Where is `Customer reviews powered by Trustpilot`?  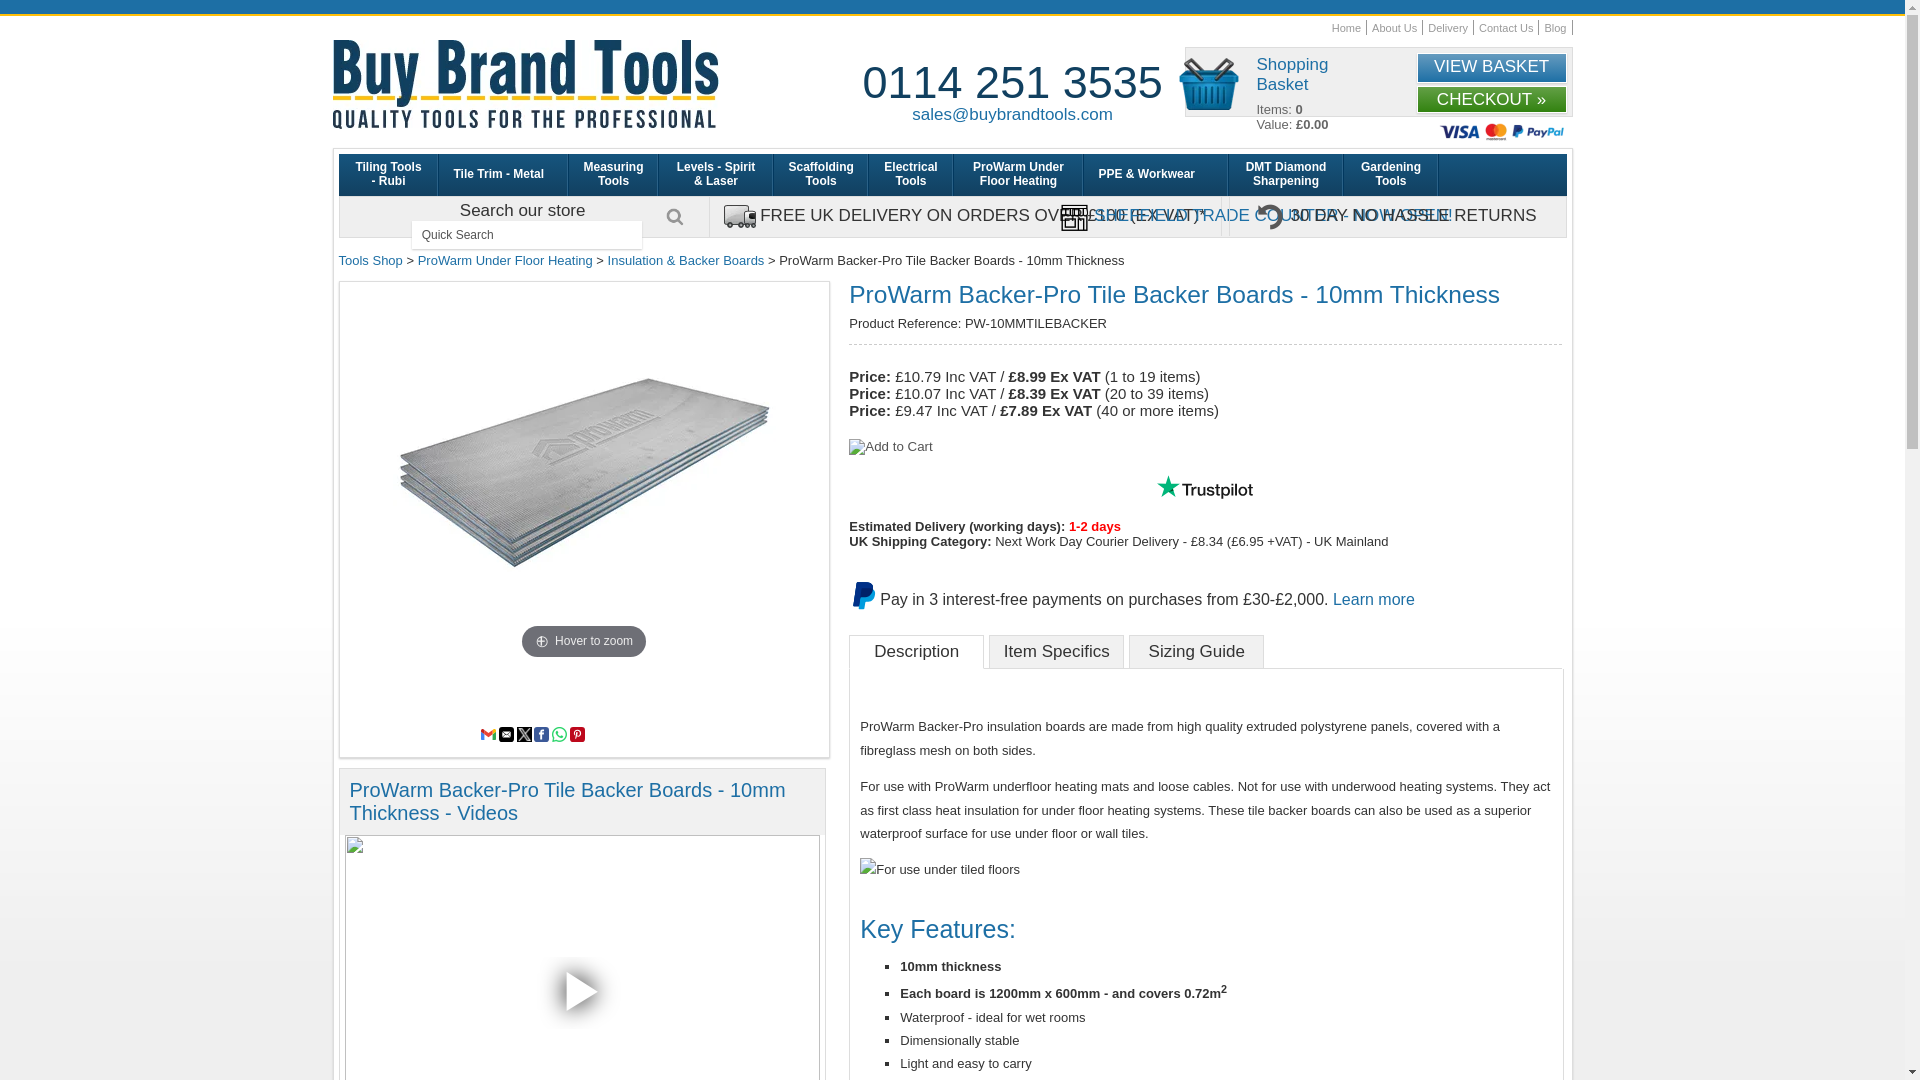 Customer reviews powered by Trustpilot is located at coordinates (1204, 486).